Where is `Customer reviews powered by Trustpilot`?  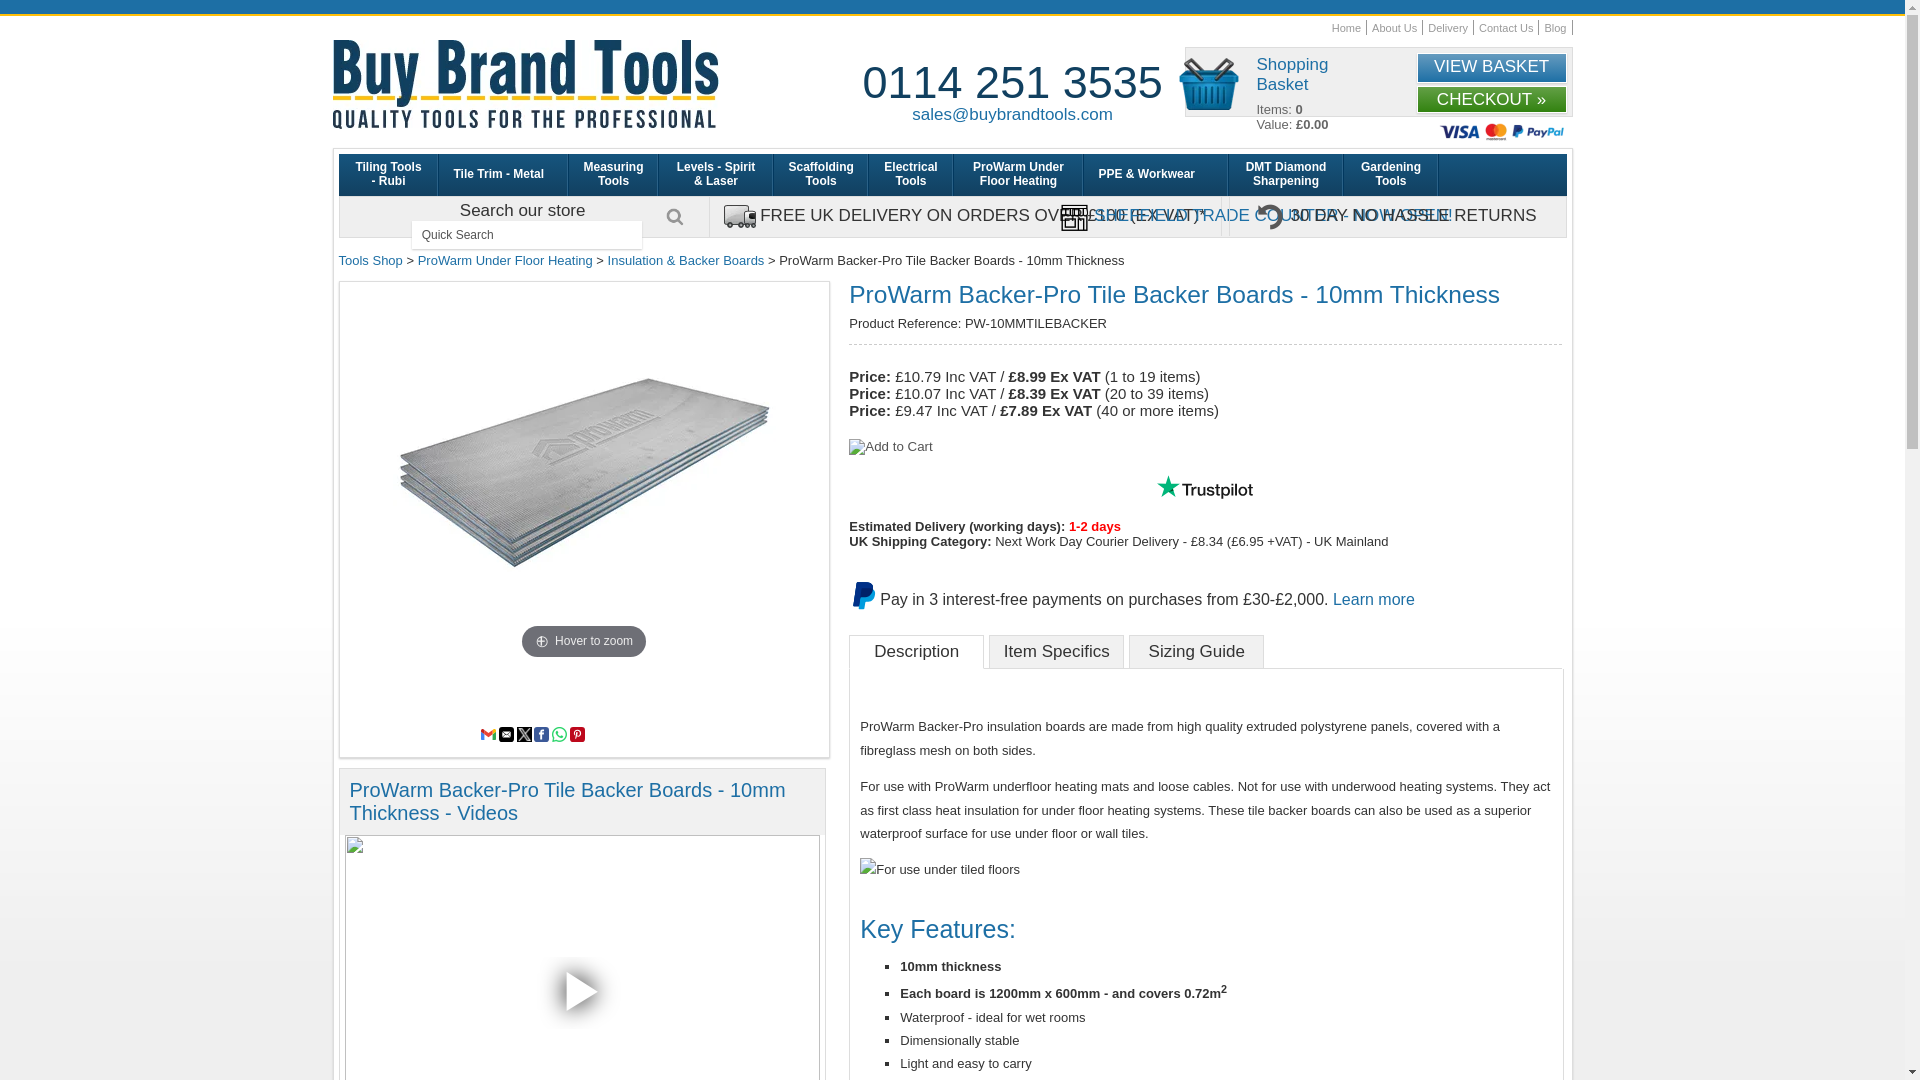 Customer reviews powered by Trustpilot is located at coordinates (1204, 486).